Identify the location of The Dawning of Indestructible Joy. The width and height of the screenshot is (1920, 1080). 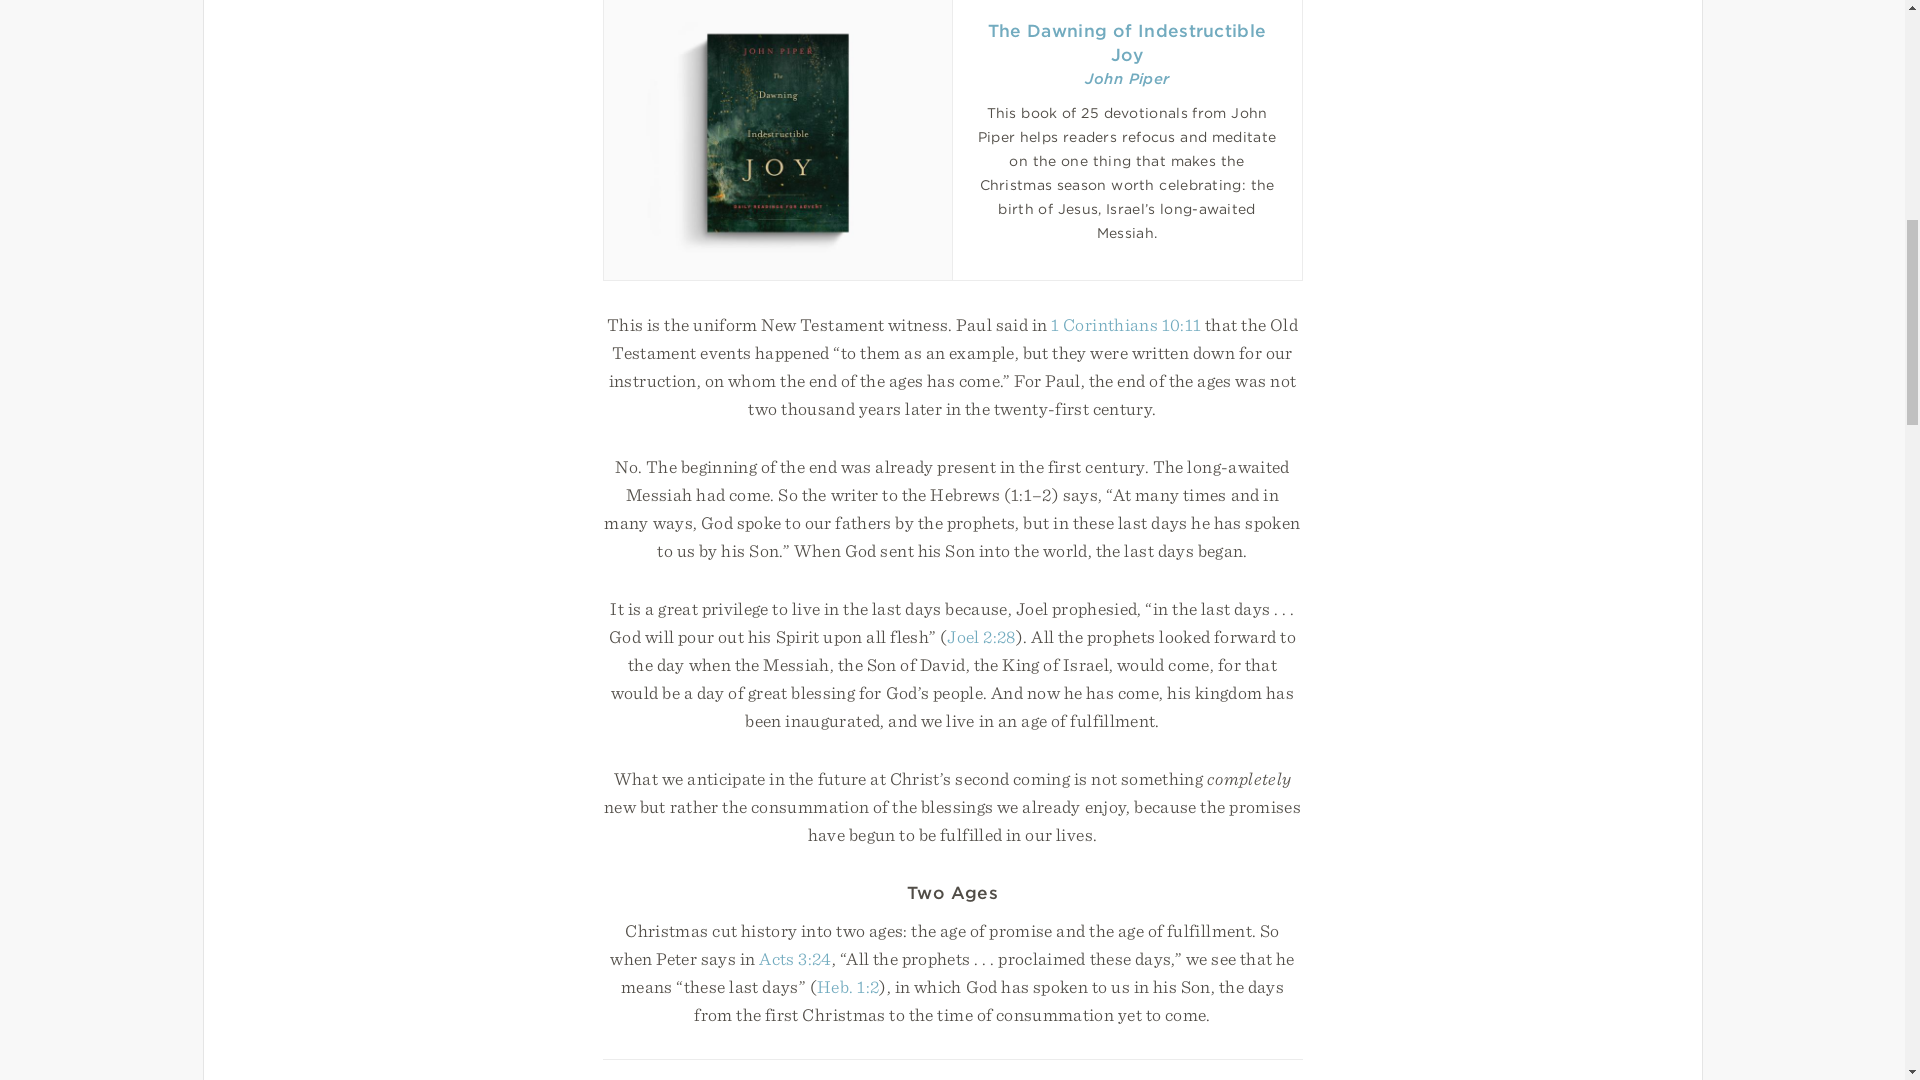
(1128, 42).